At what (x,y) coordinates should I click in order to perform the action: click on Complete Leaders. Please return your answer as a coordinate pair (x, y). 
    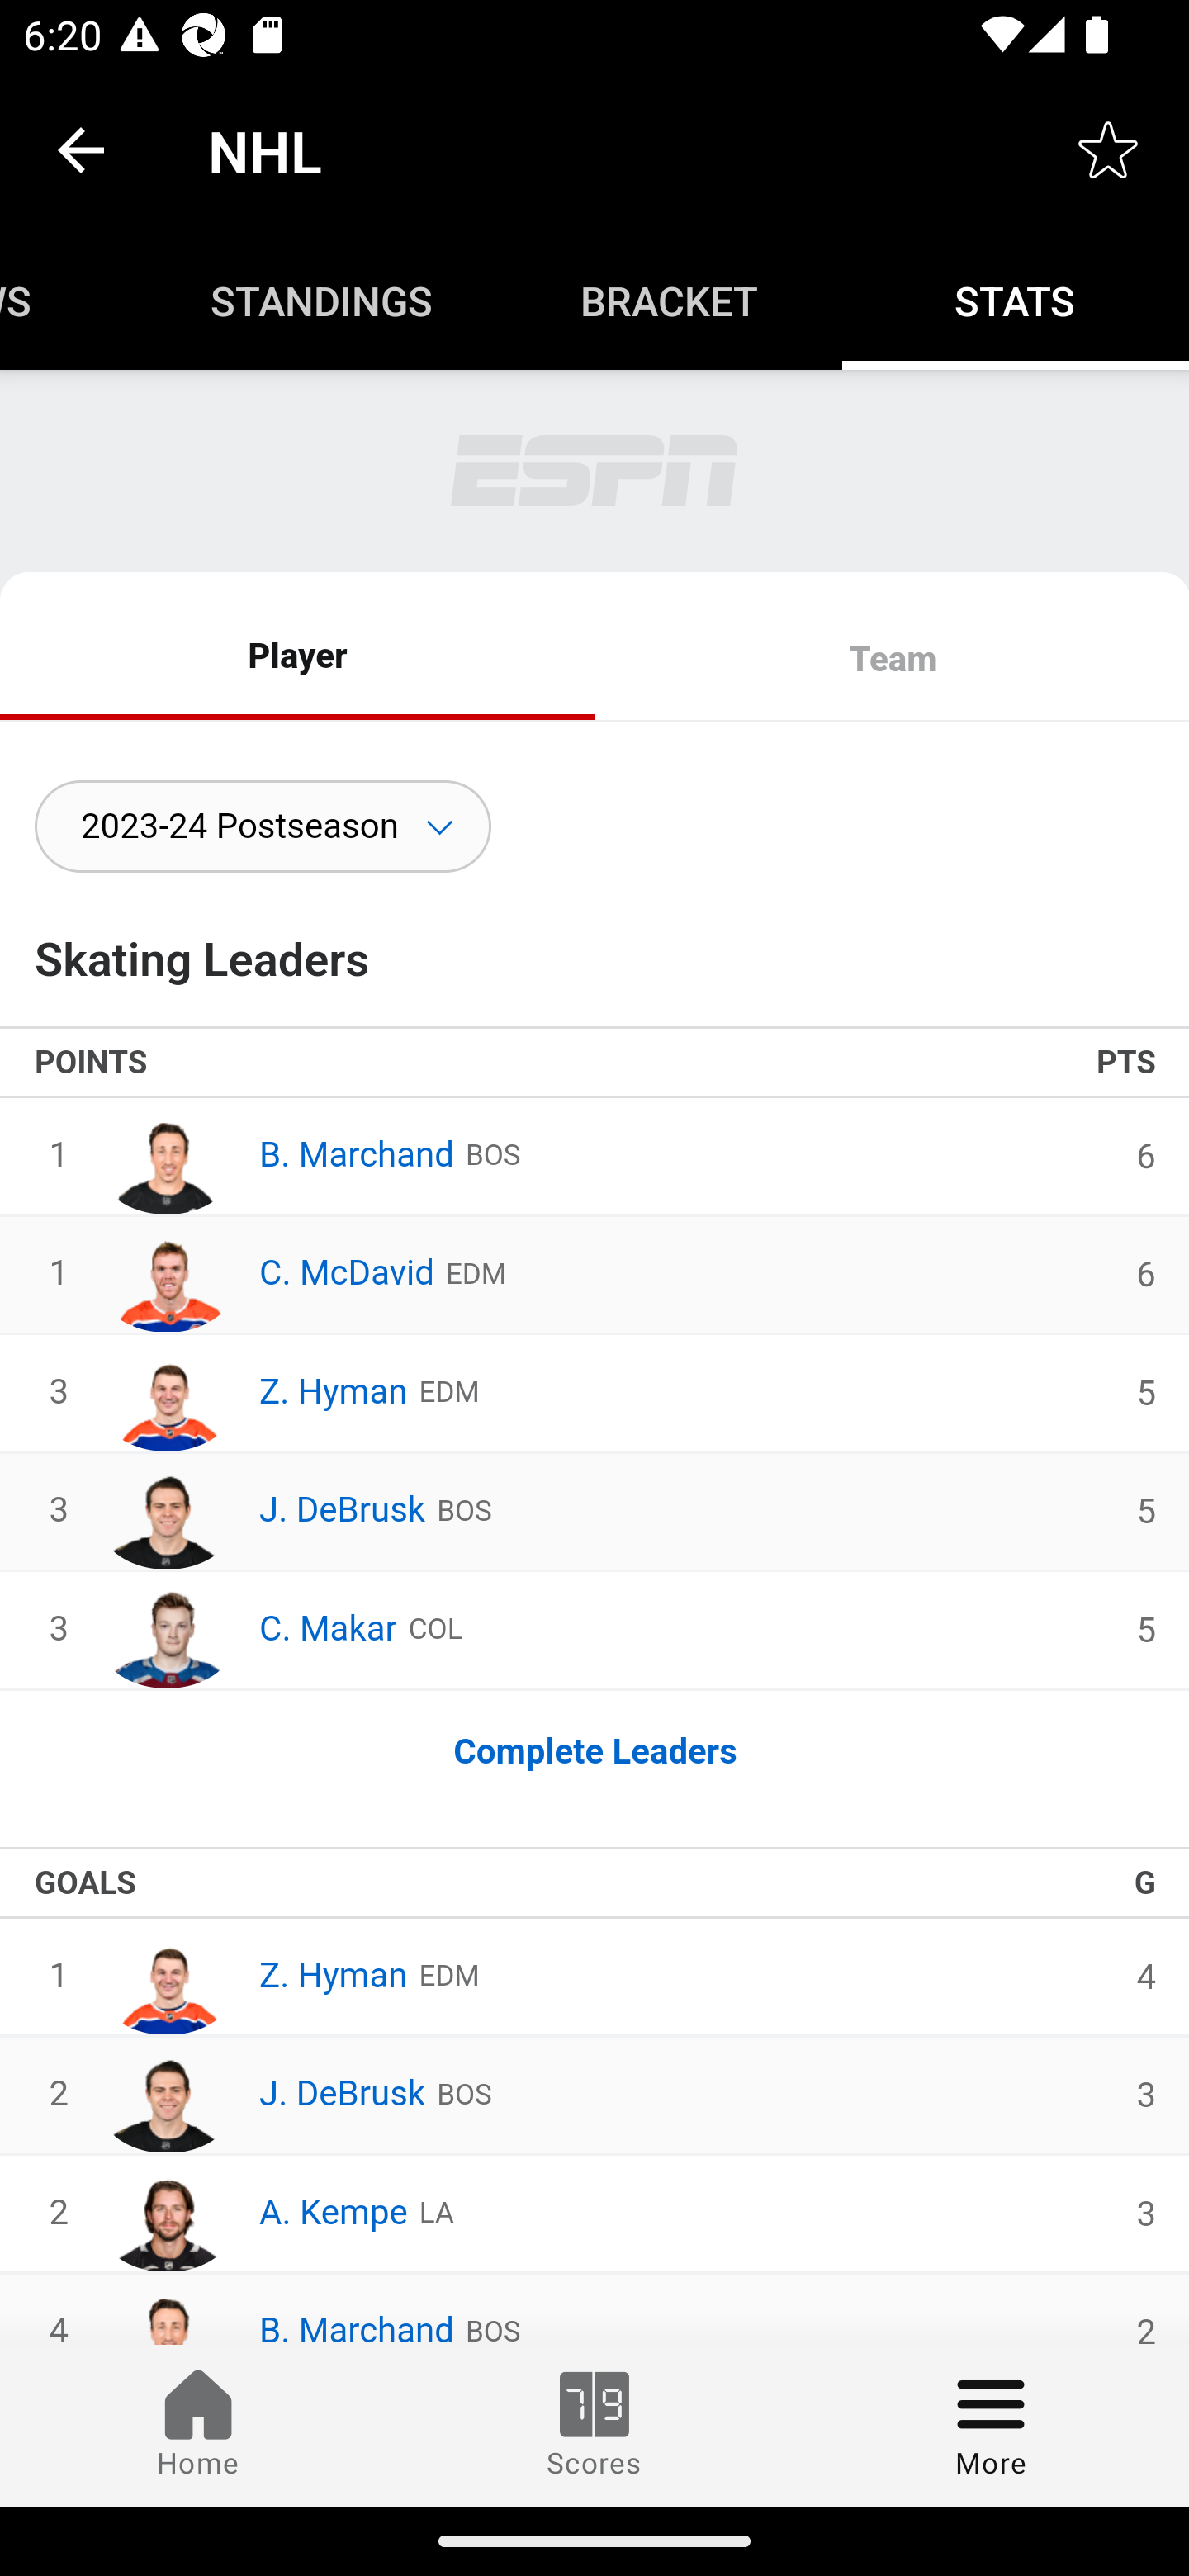
    Looking at the image, I should click on (594, 1752).